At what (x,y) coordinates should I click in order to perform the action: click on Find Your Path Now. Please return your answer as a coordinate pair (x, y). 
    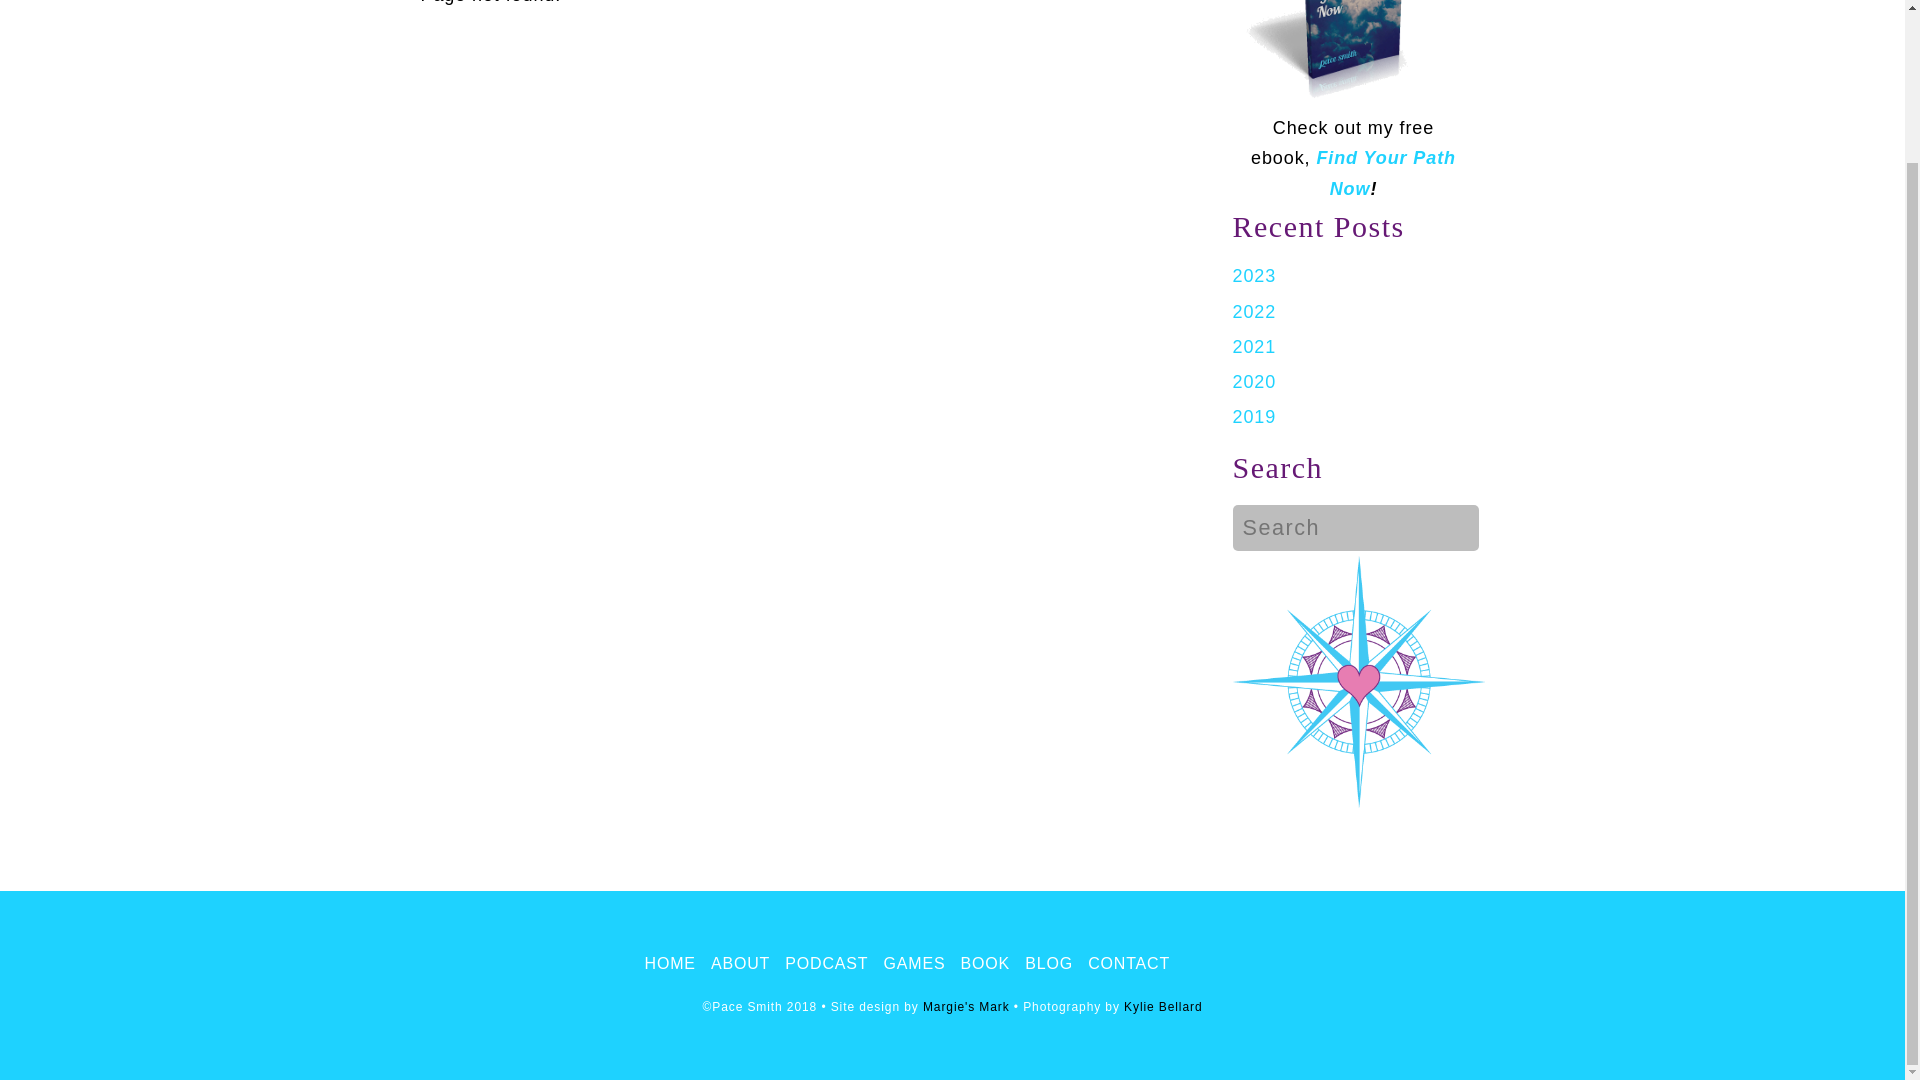
    Looking at the image, I should click on (1385, 172).